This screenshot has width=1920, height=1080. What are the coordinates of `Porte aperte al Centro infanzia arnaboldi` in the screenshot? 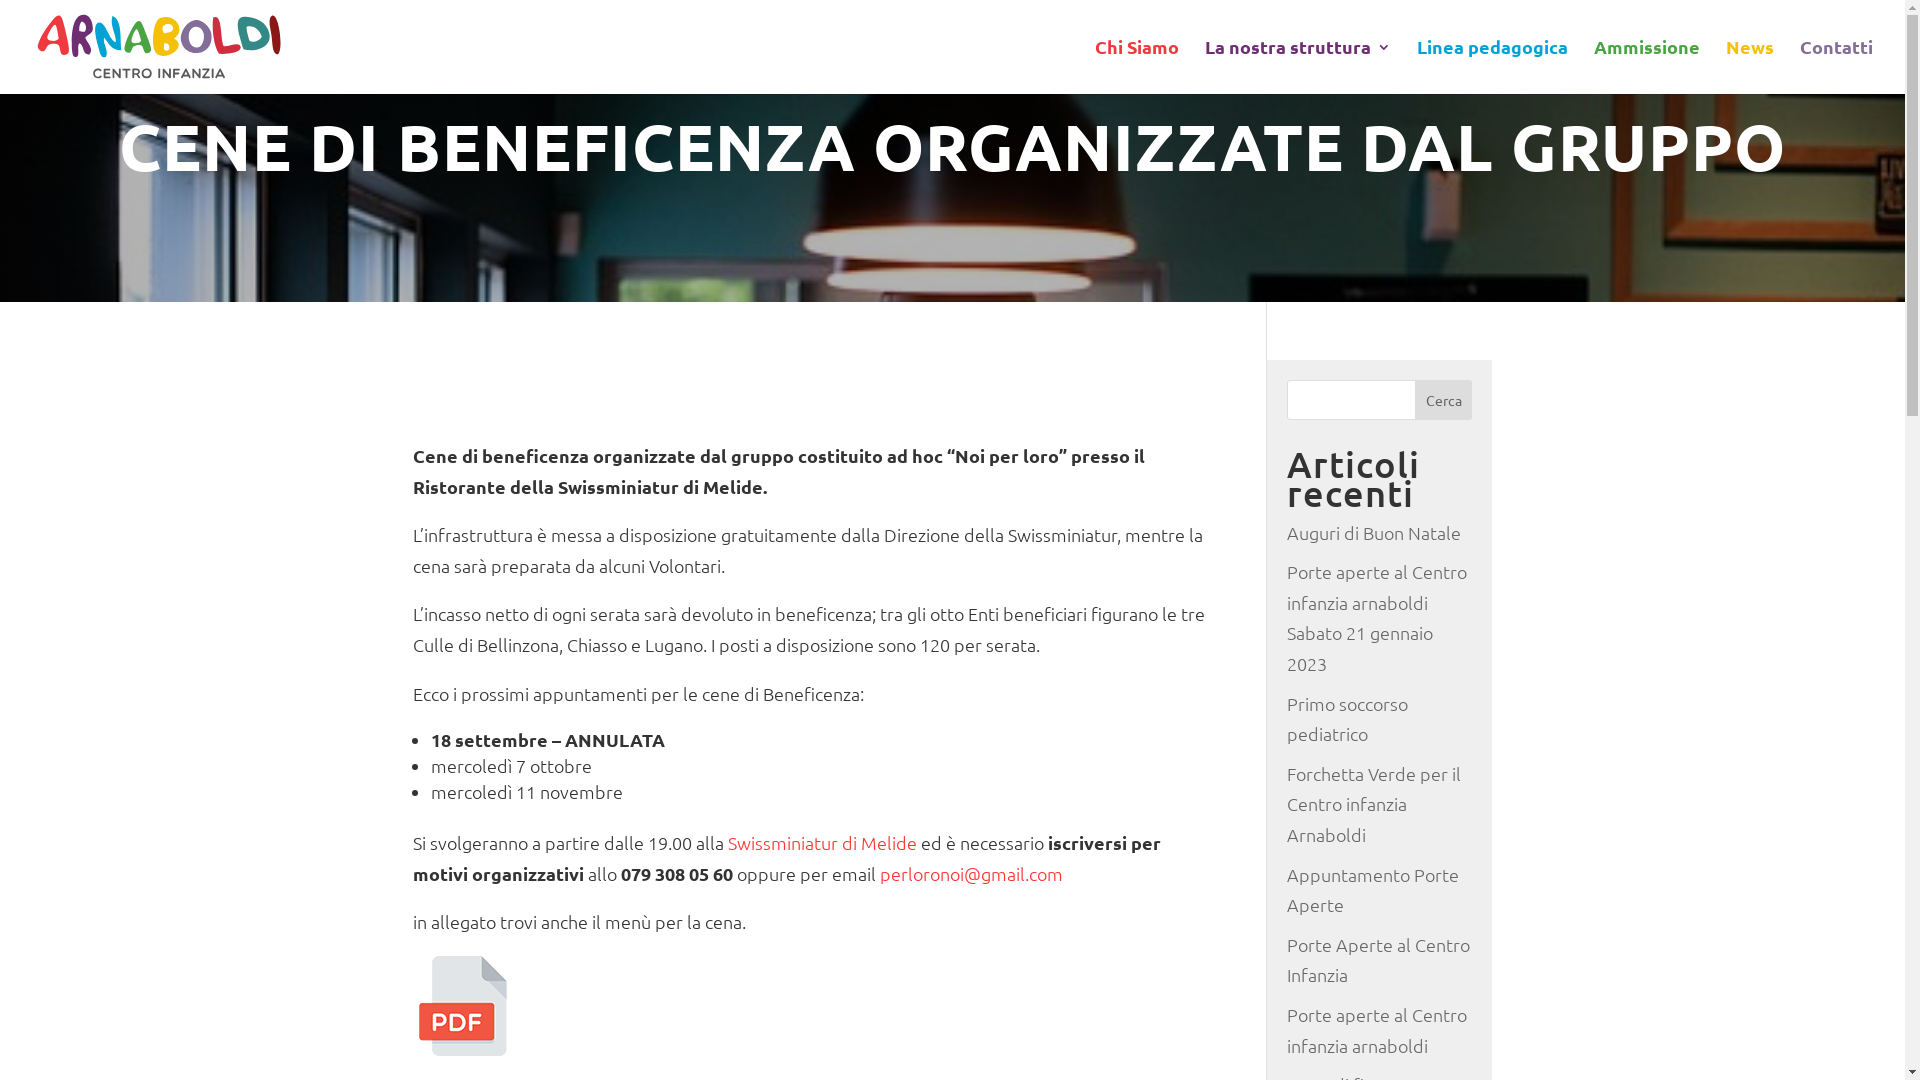 It's located at (1377, 1030).